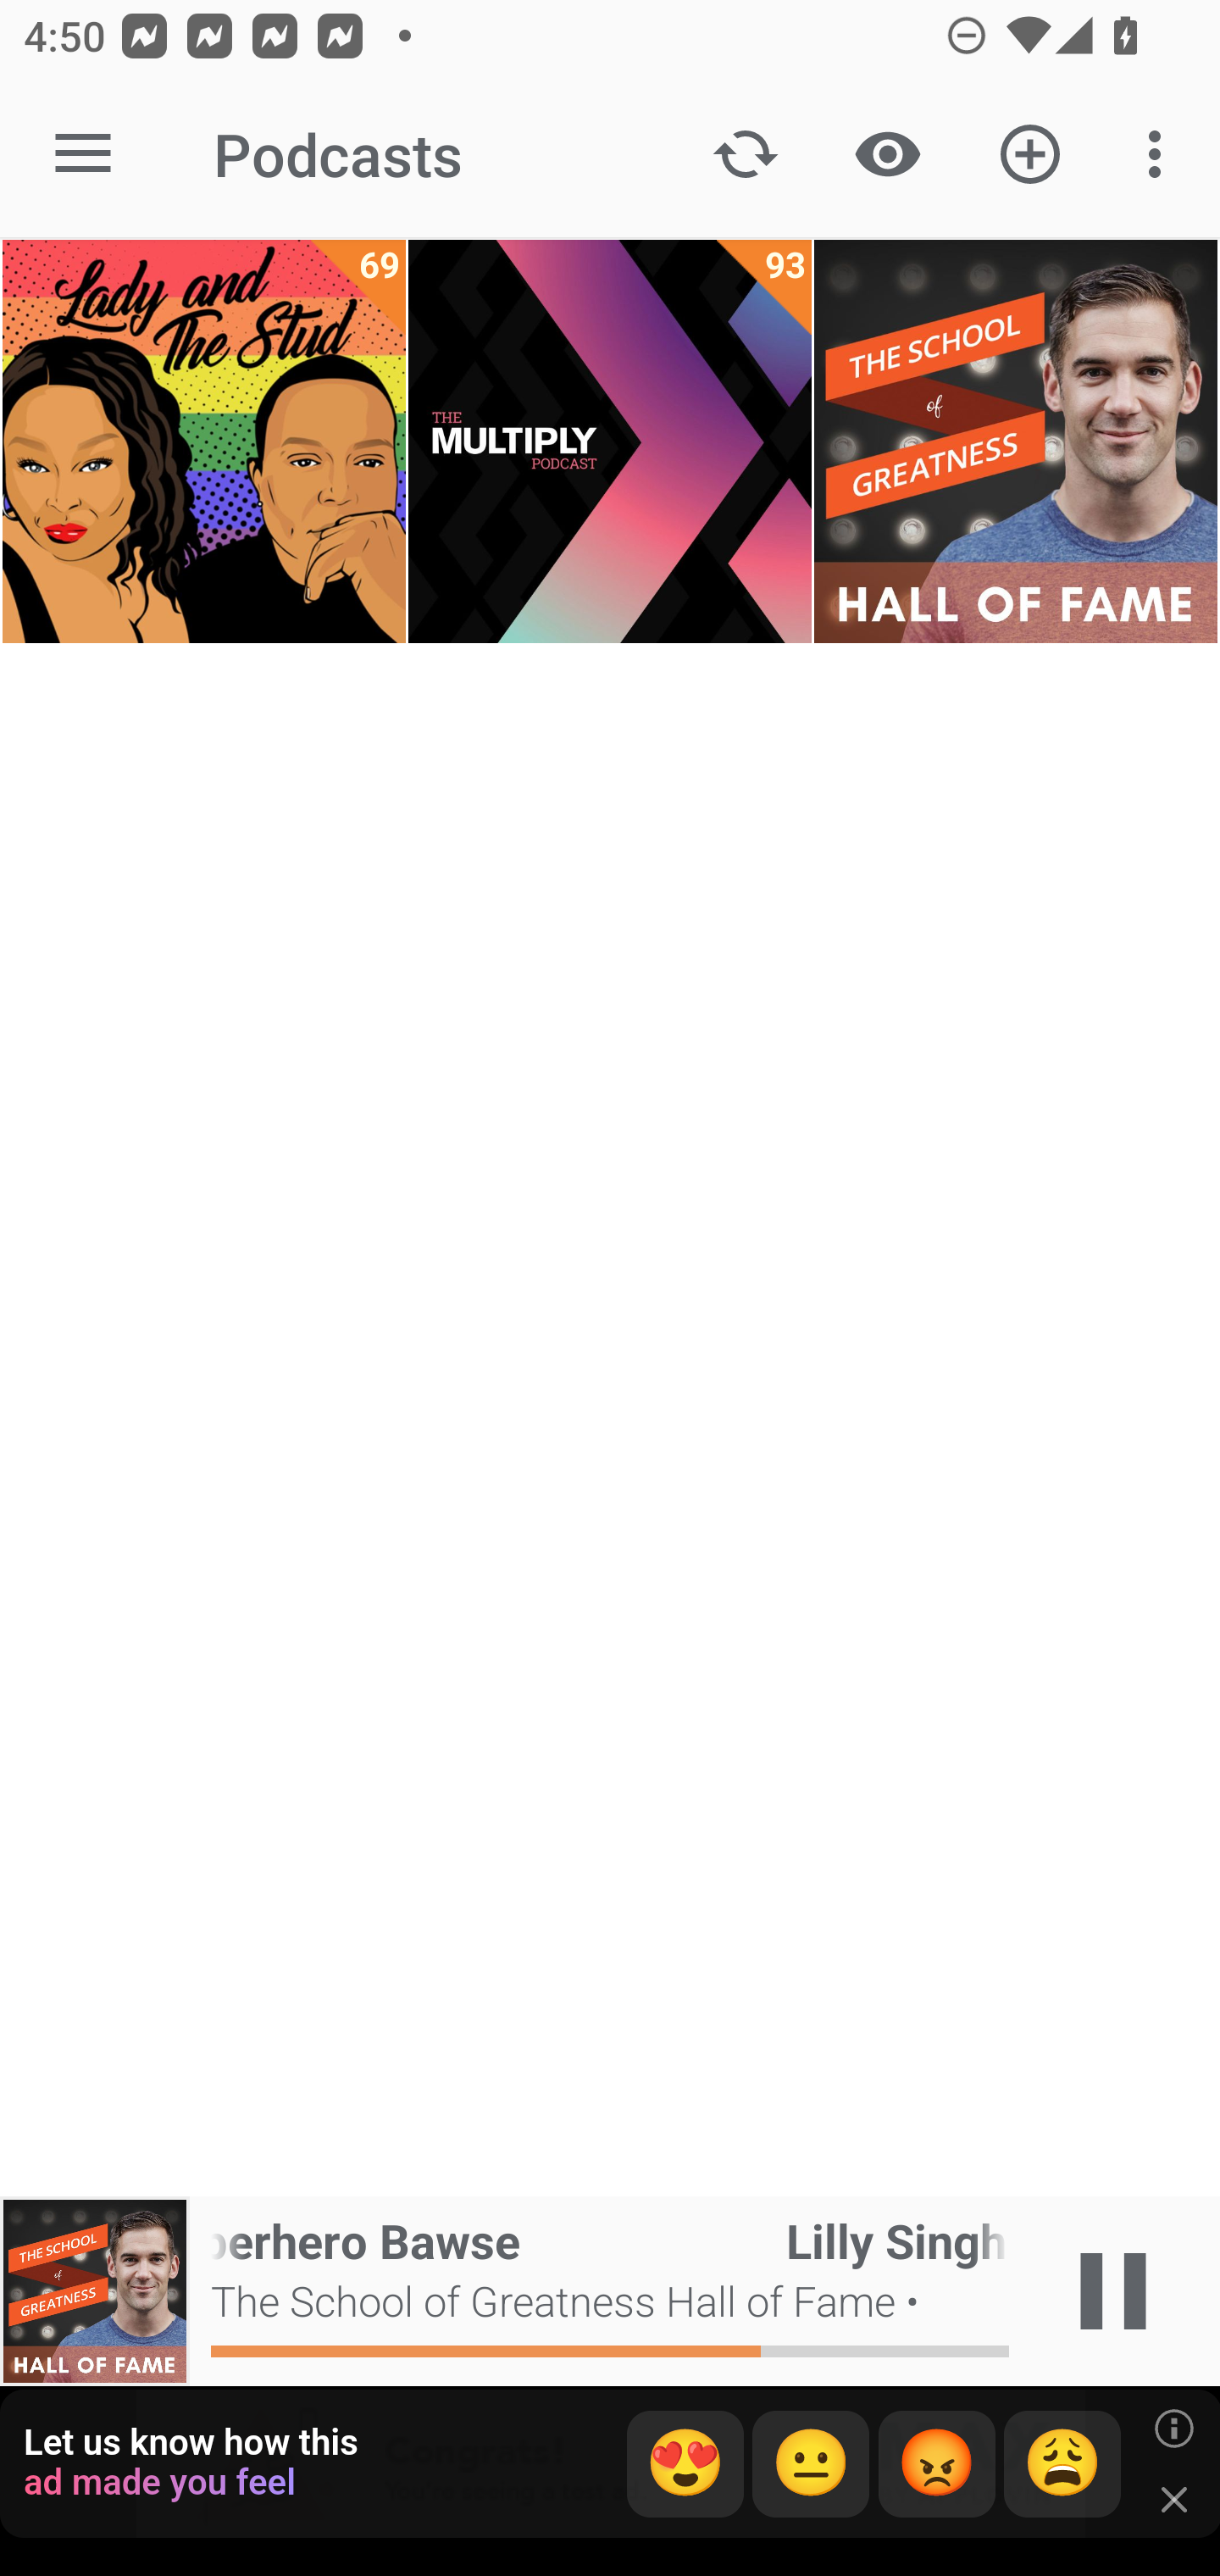  I want to click on More options, so click(1161, 154).